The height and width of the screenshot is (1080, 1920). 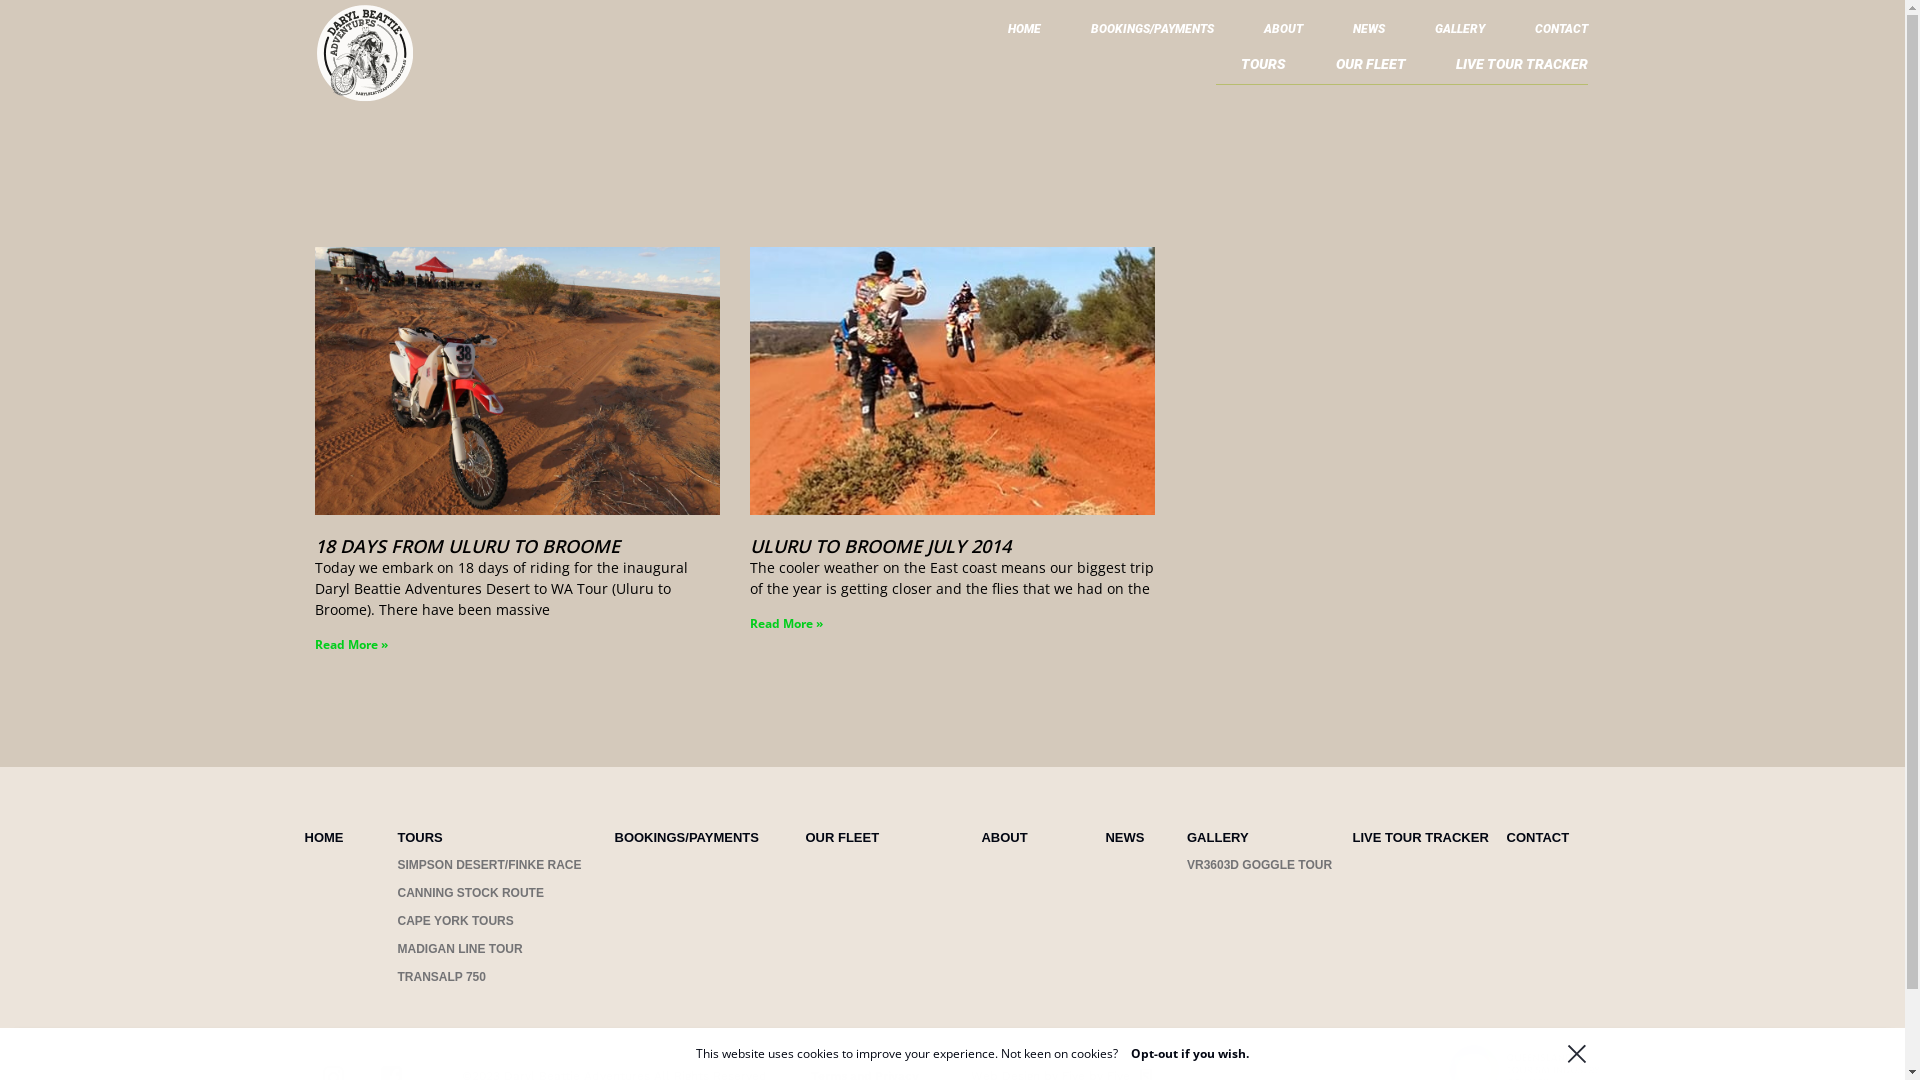 What do you see at coordinates (1124, 838) in the screenshot?
I see `NEWS` at bounding box center [1124, 838].